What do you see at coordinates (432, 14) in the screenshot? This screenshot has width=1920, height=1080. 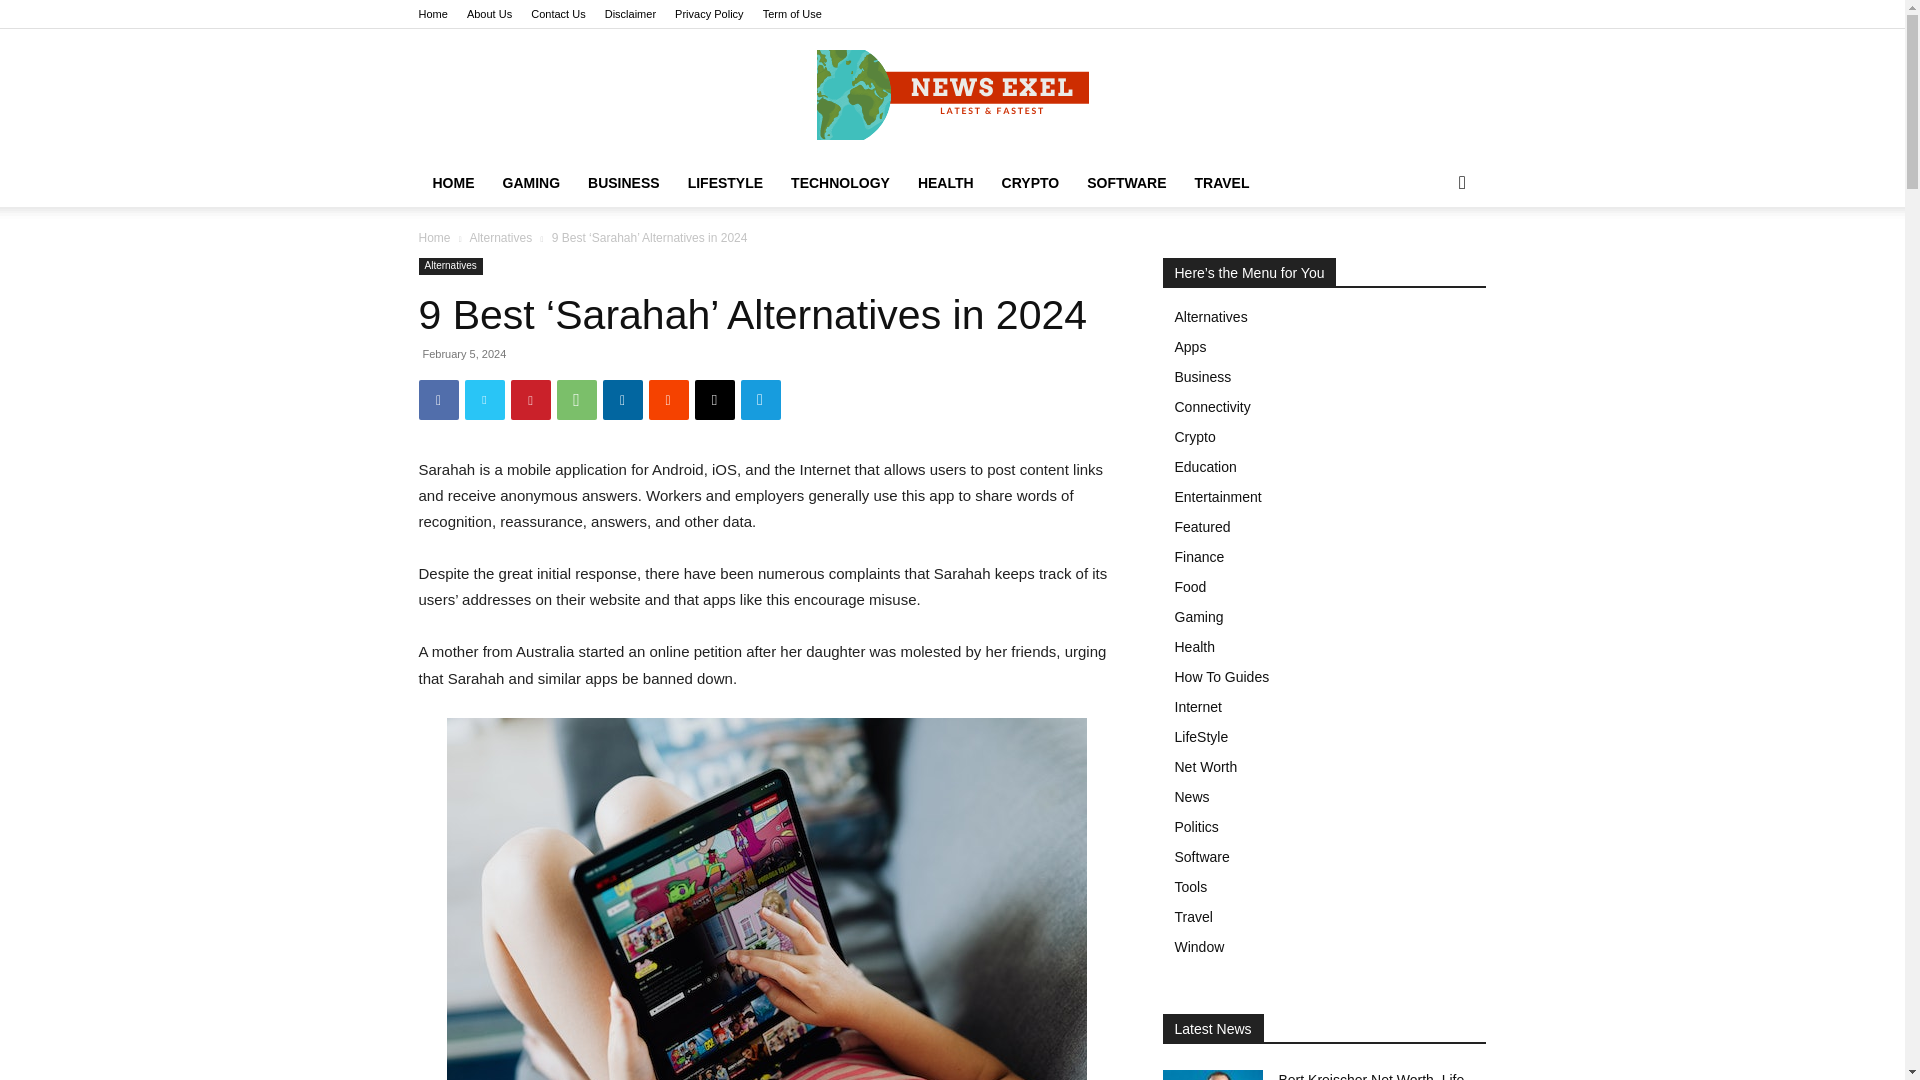 I see `Home` at bounding box center [432, 14].